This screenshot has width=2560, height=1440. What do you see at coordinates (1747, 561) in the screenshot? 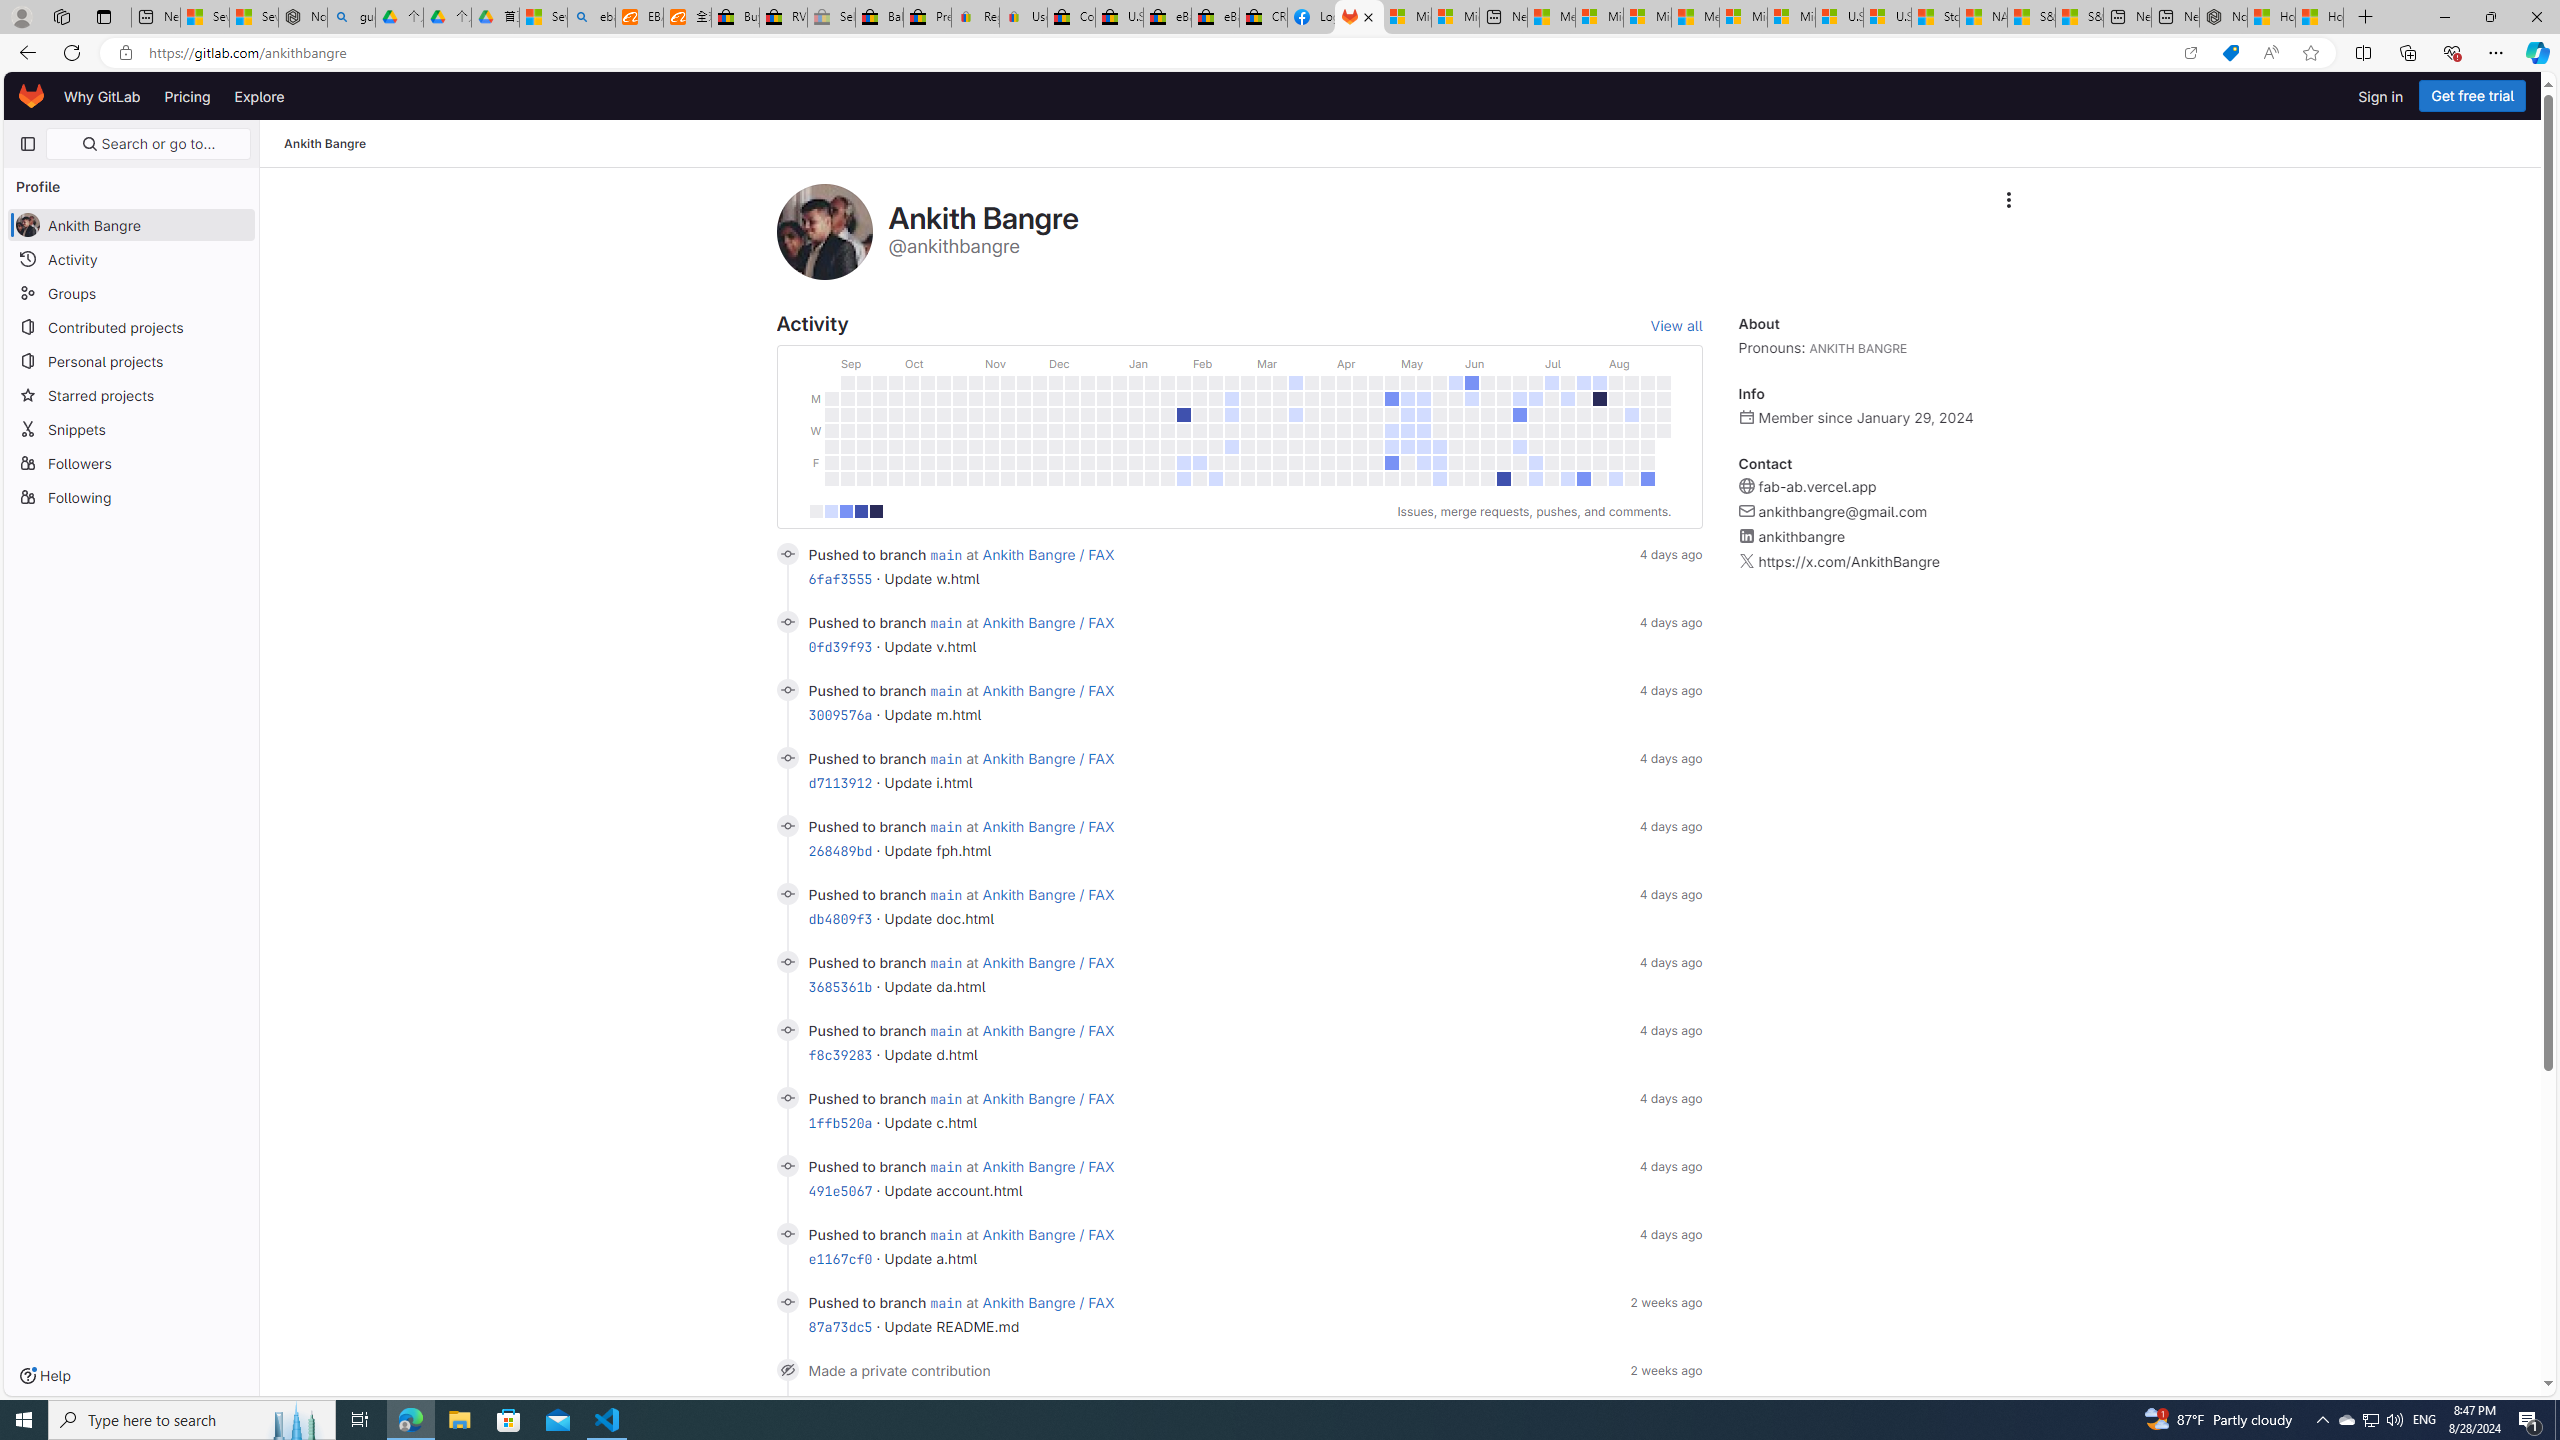
I see `Class: s16 gl-fill-icon-subtle gl-mt-1 flex-shrink-0` at bounding box center [1747, 561].